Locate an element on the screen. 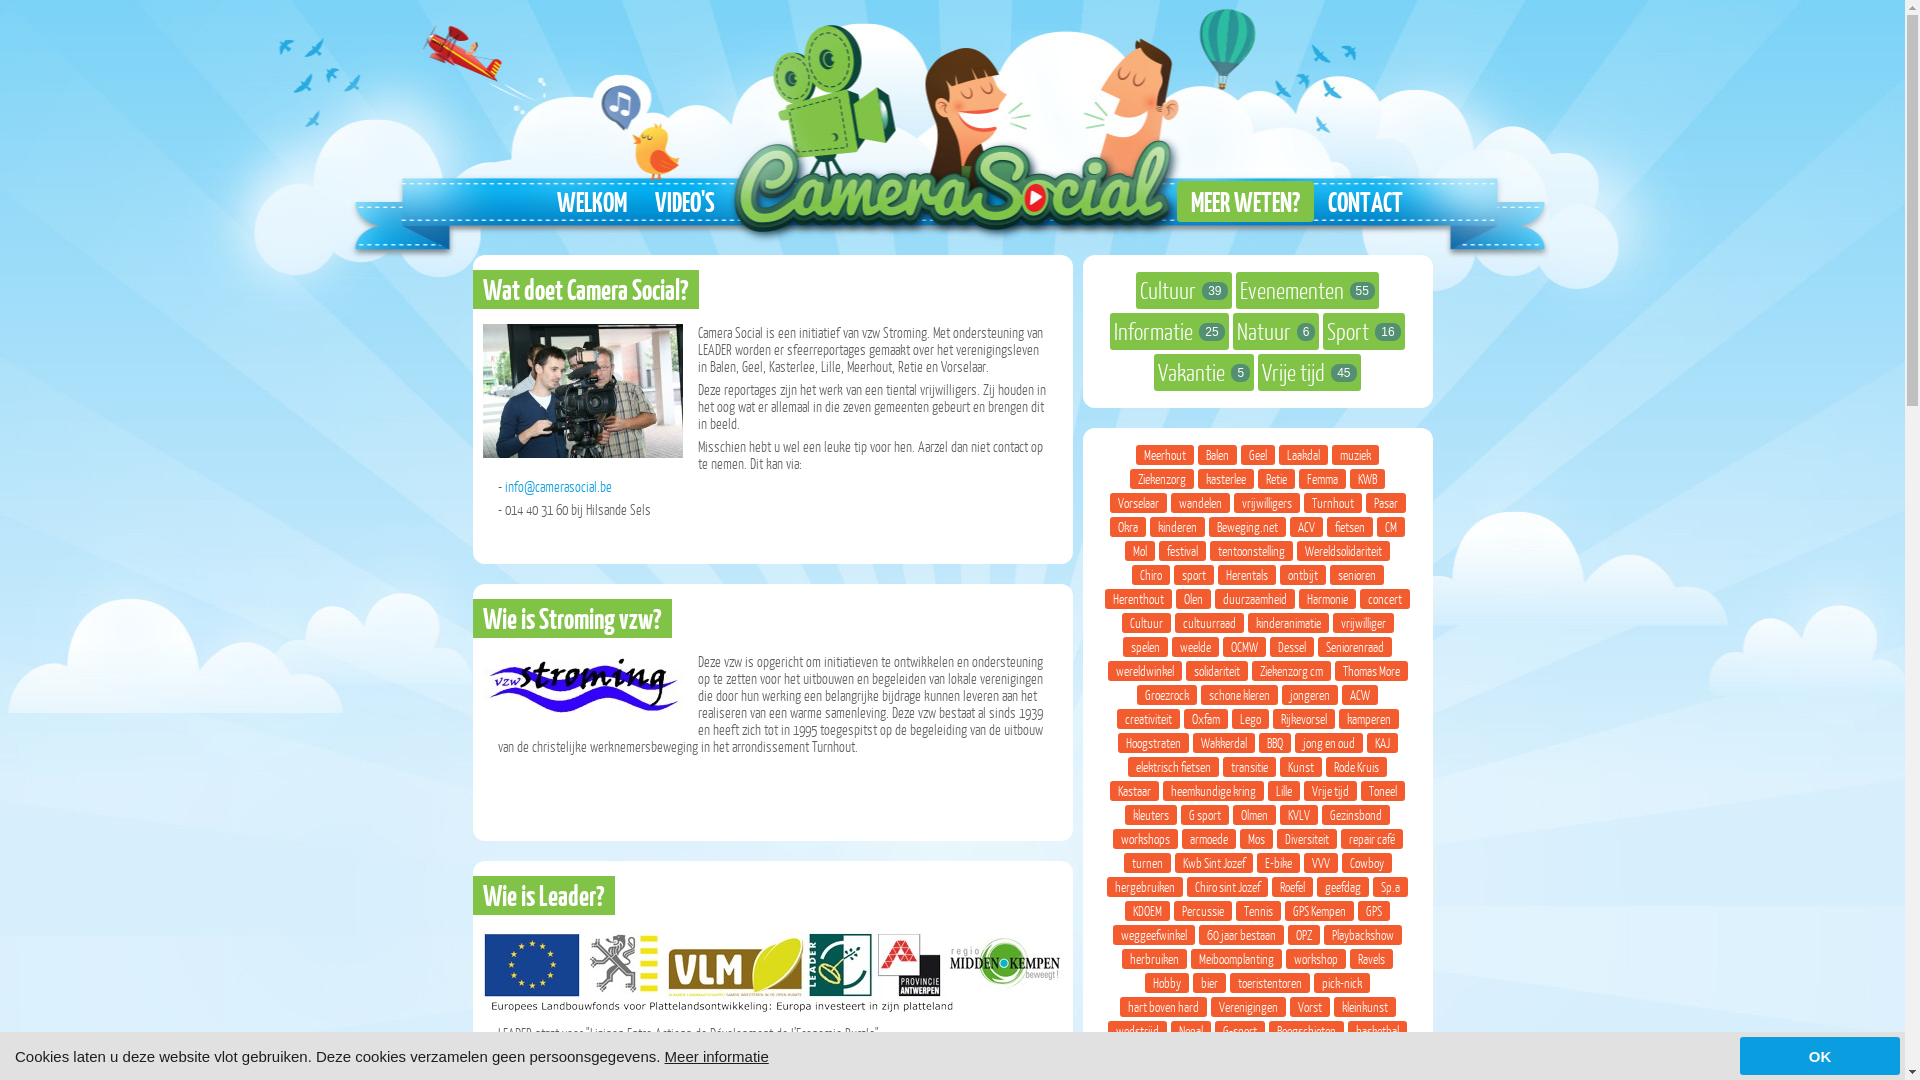  schone kleren is located at coordinates (1240, 695).